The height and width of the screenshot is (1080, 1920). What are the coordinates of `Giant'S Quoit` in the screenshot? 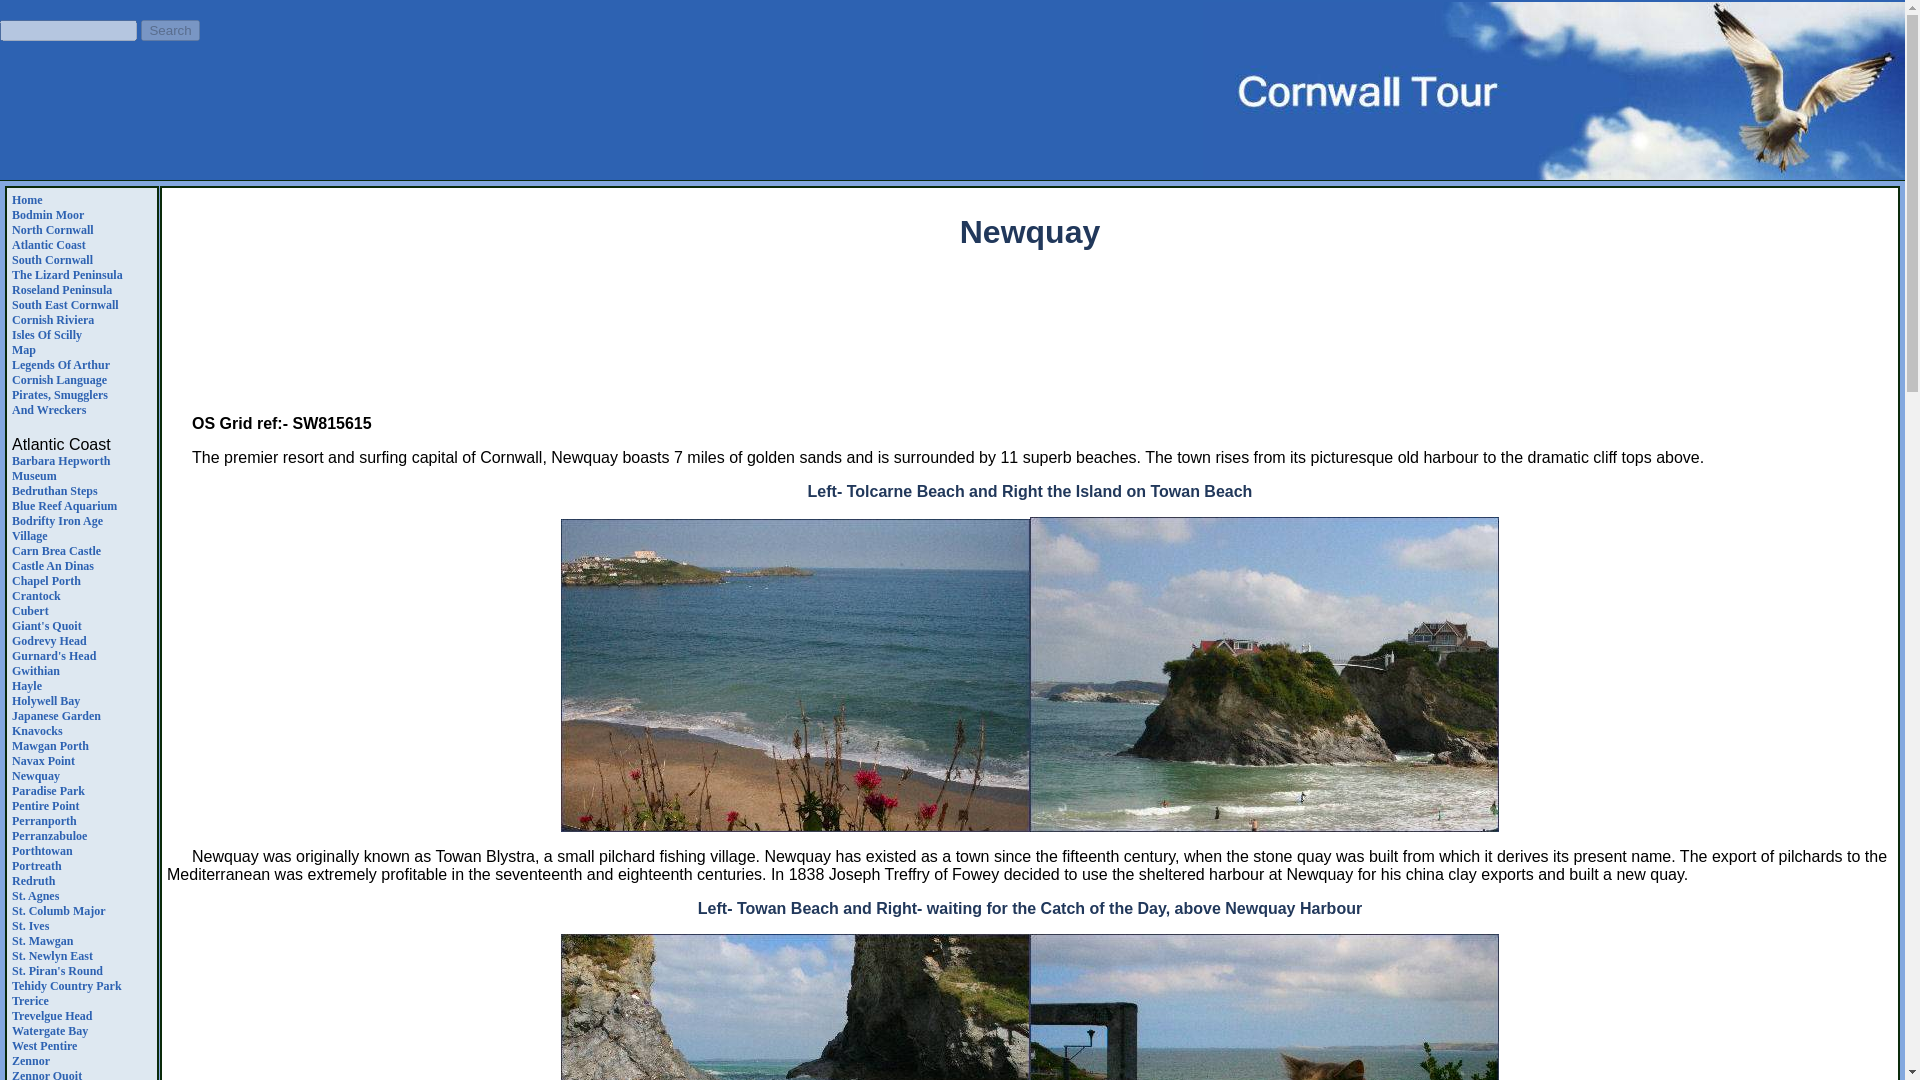 It's located at (24, 350).